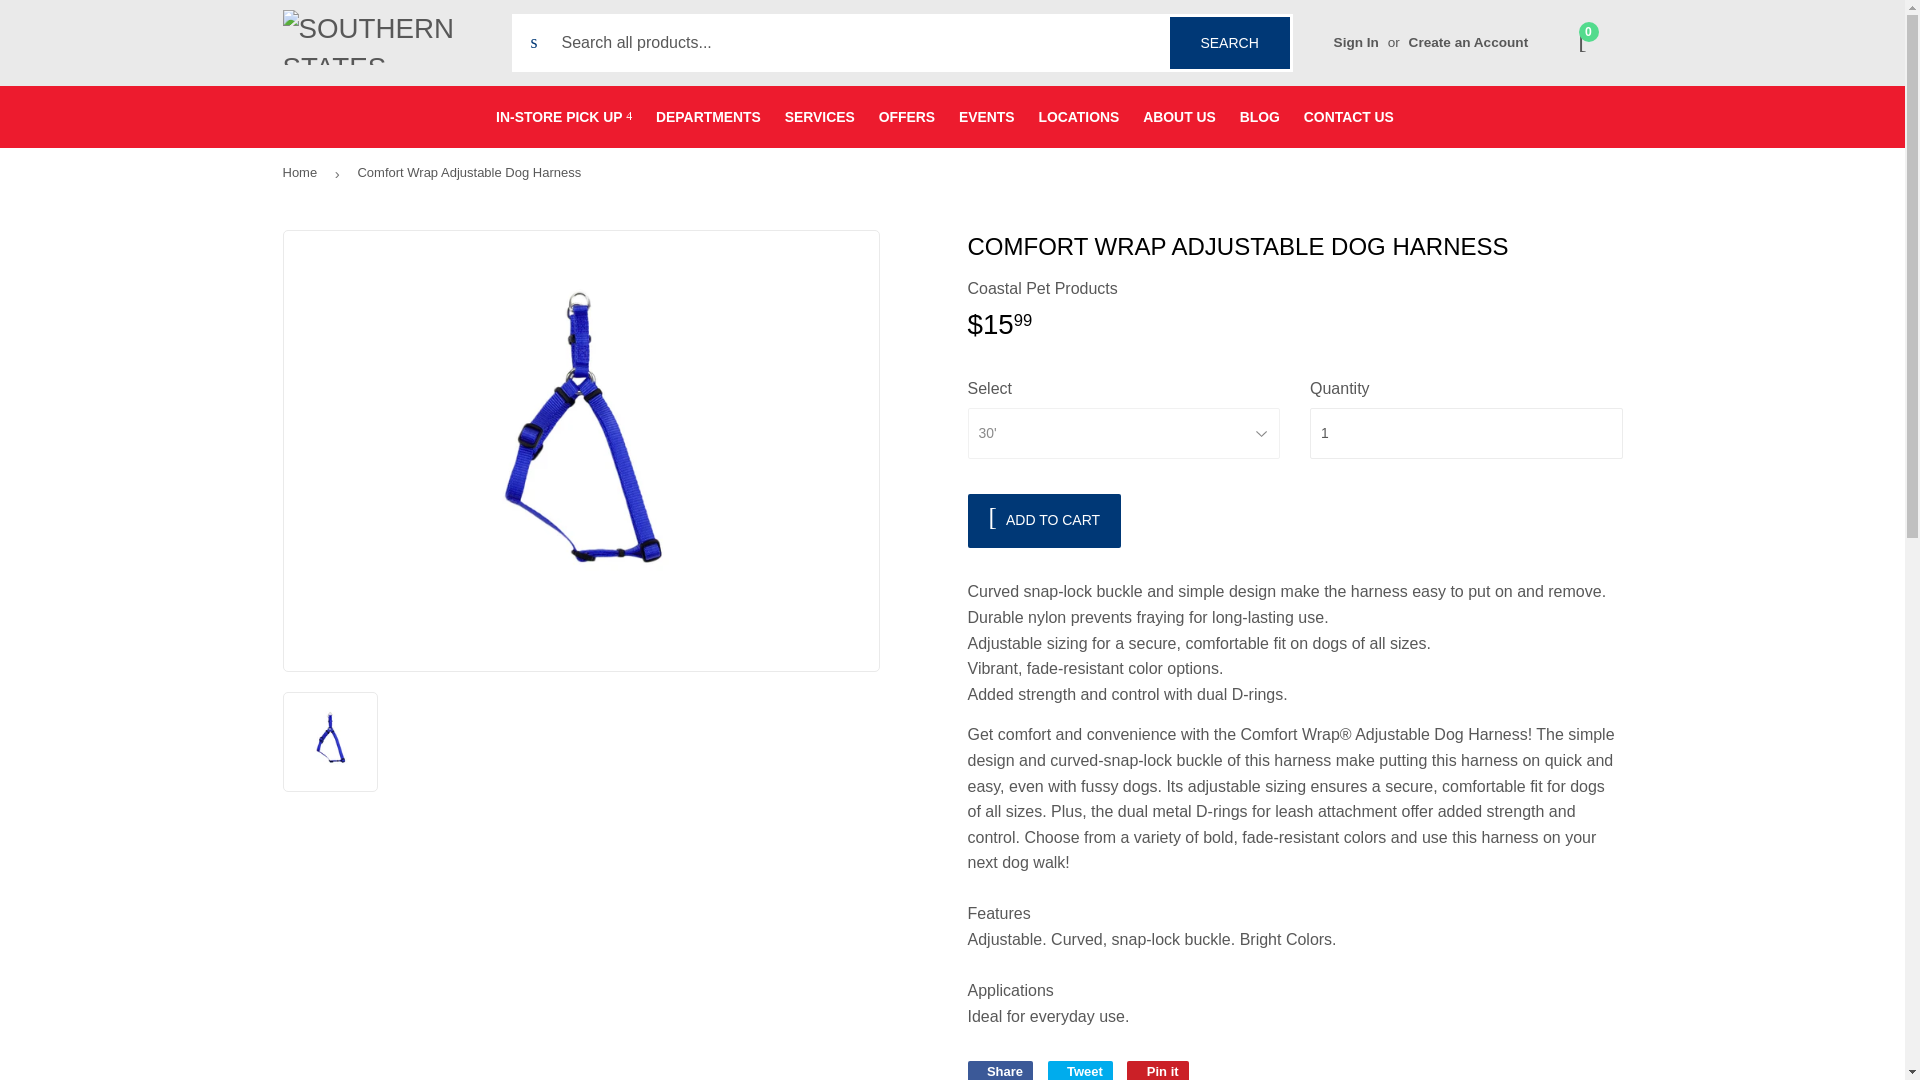 The image size is (1920, 1080). What do you see at coordinates (1356, 42) in the screenshot?
I see `Sign In` at bounding box center [1356, 42].